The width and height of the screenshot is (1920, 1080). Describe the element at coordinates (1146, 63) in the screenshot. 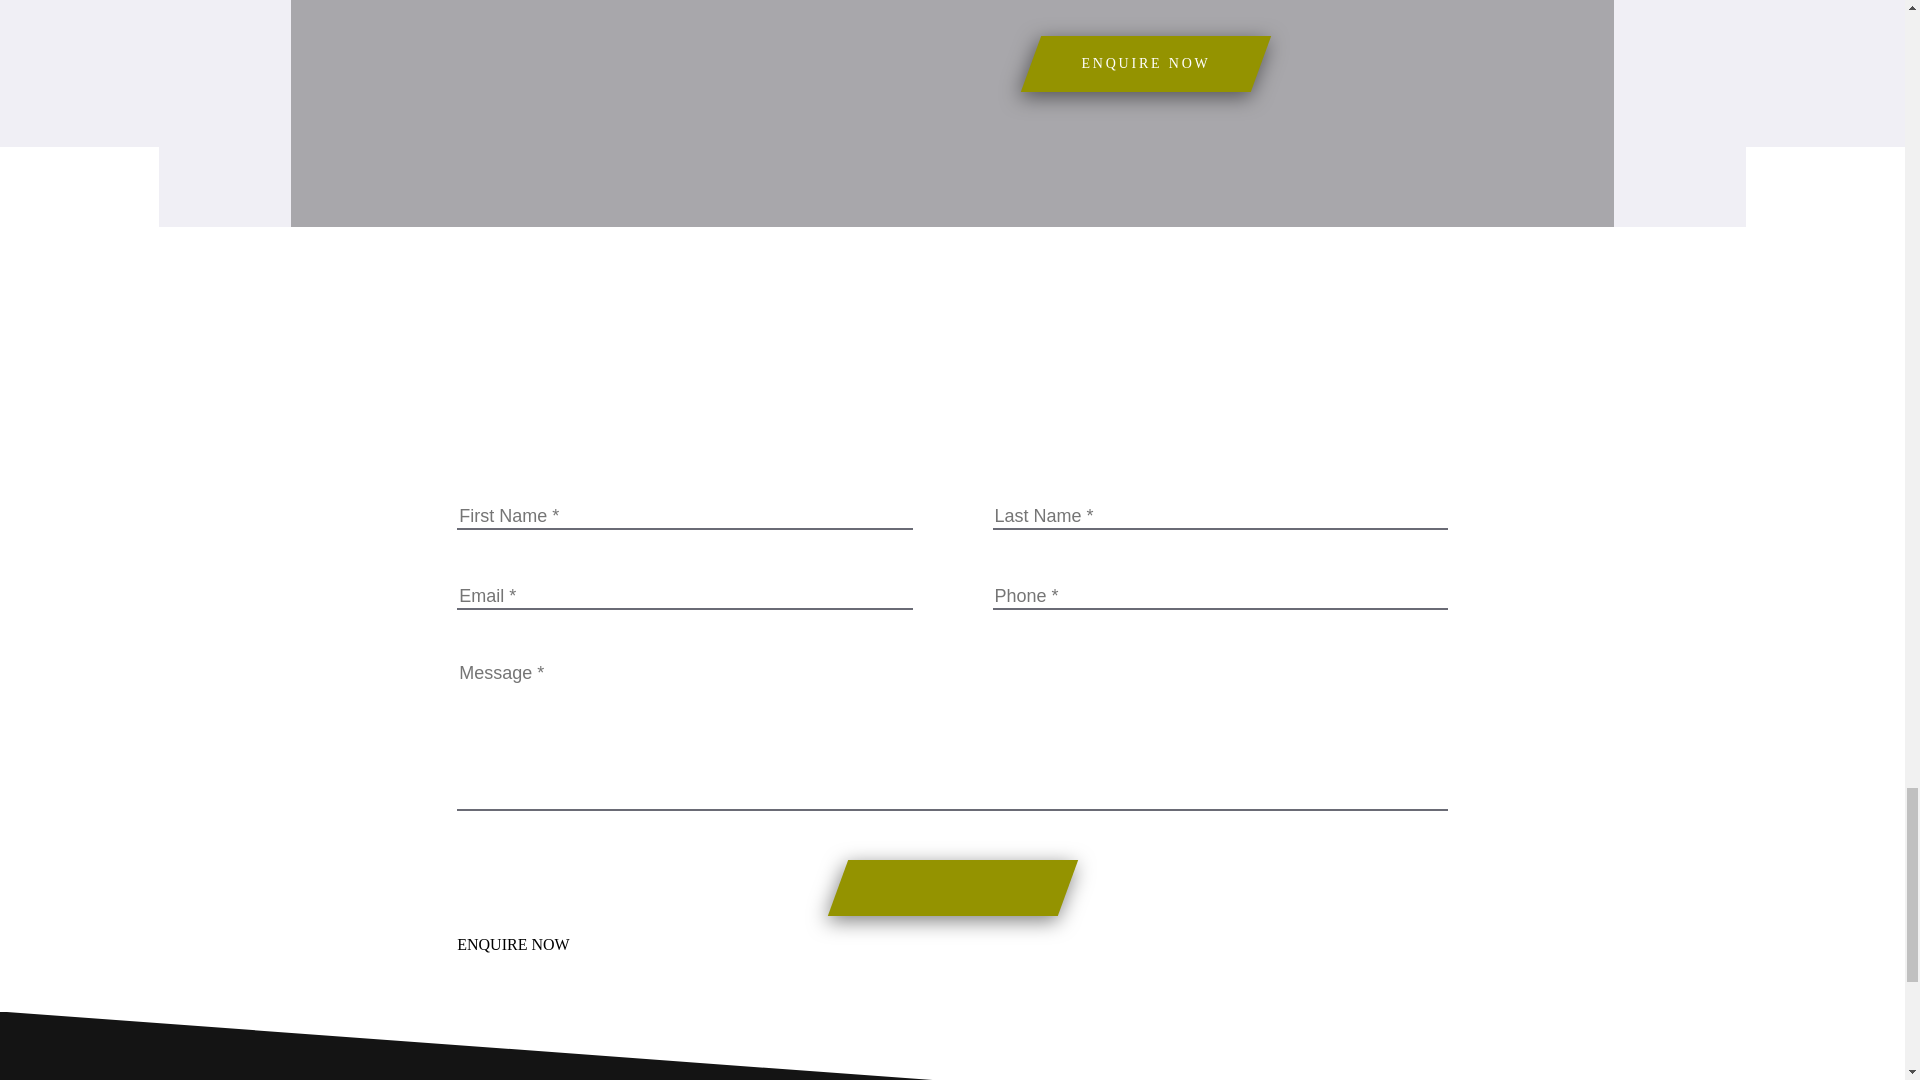

I see `ENQUIRE NOW` at that location.